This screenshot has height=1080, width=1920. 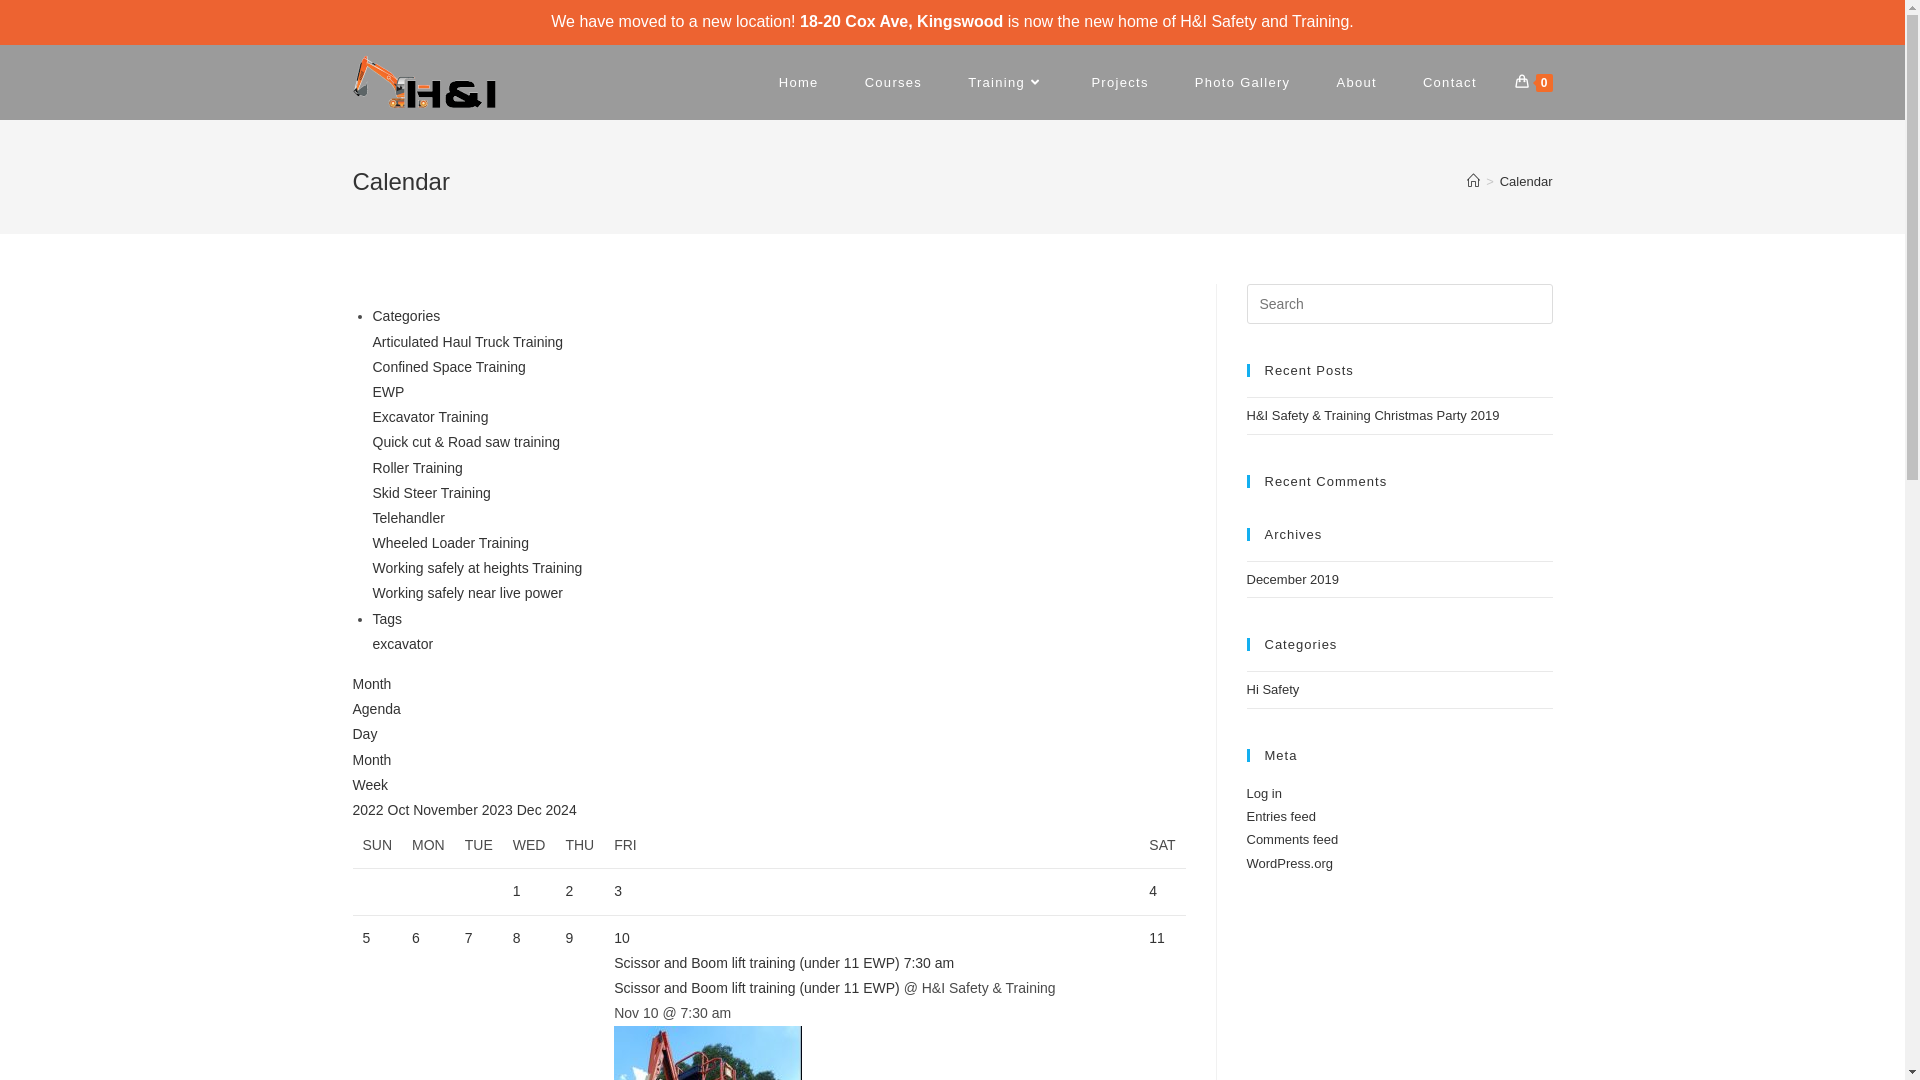 What do you see at coordinates (1264, 794) in the screenshot?
I see `Log in` at bounding box center [1264, 794].